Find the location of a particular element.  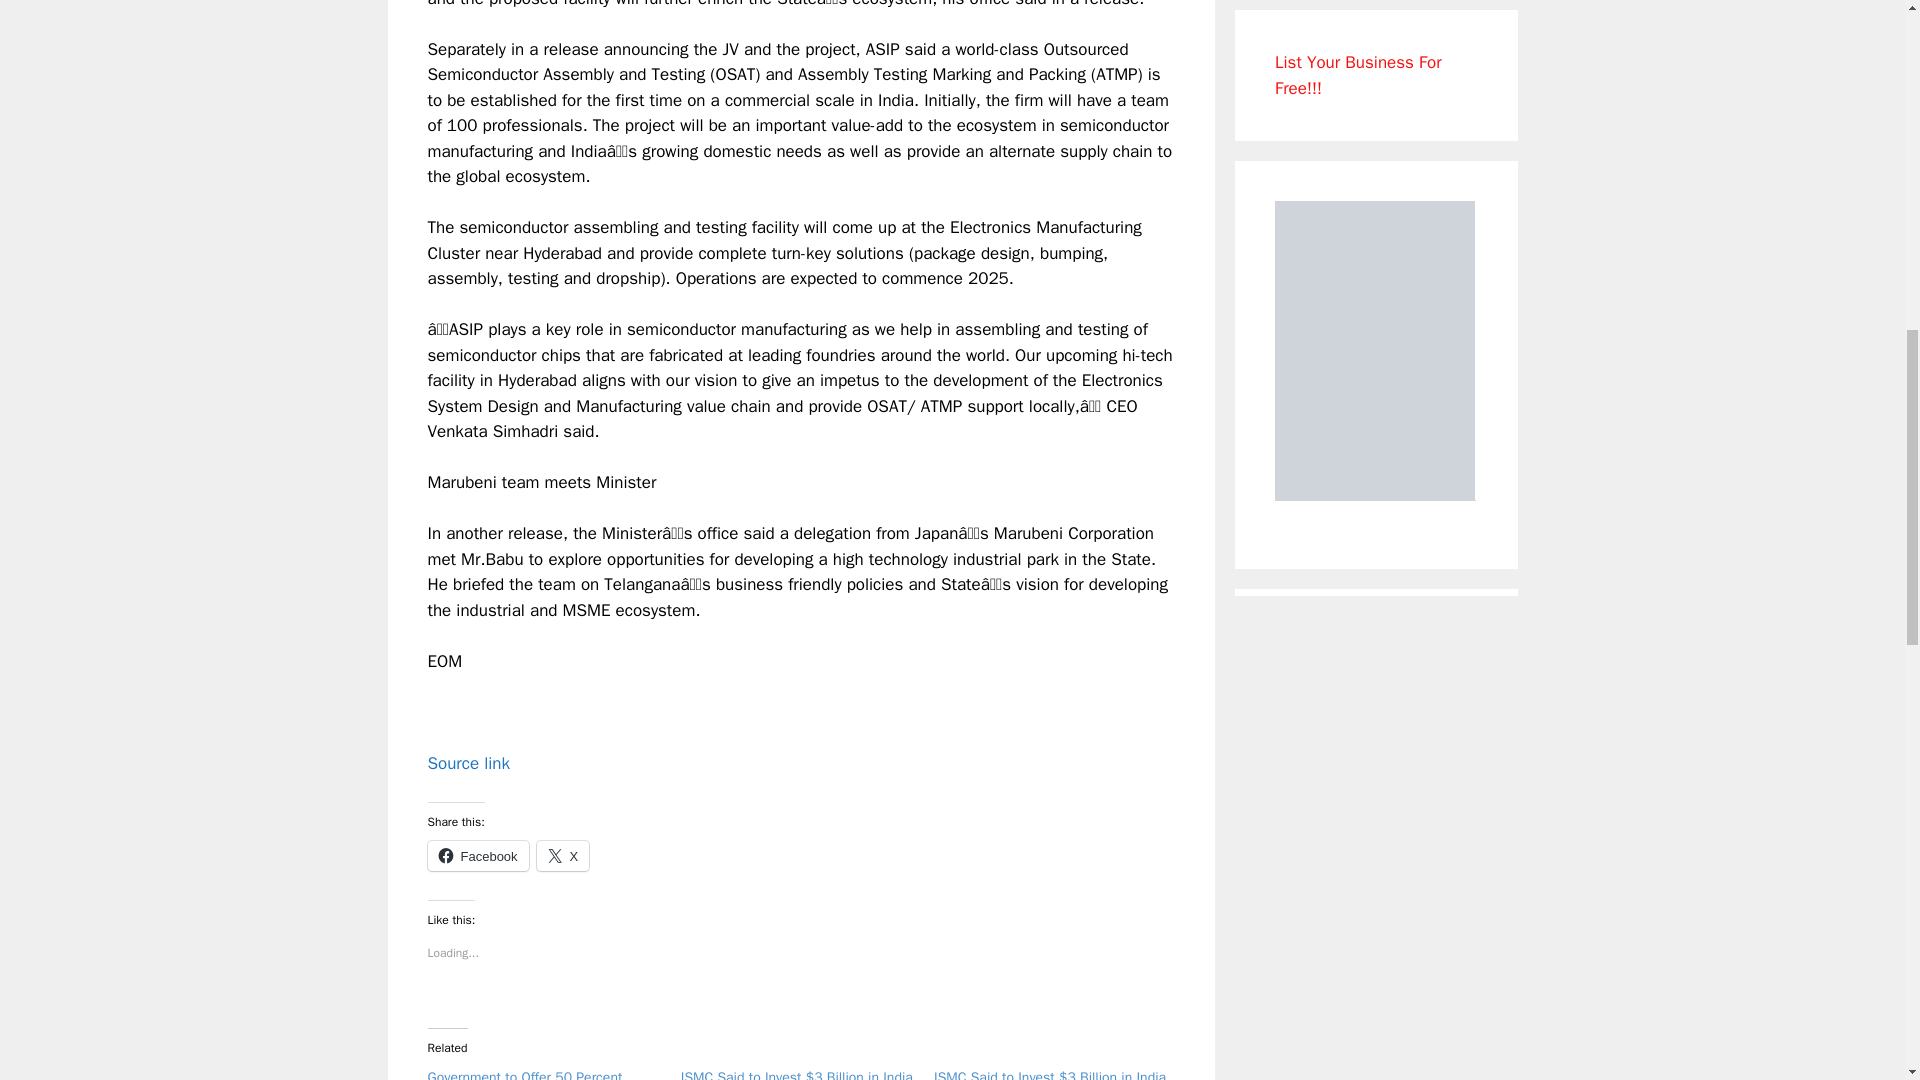

Source link is located at coordinates (469, 763).